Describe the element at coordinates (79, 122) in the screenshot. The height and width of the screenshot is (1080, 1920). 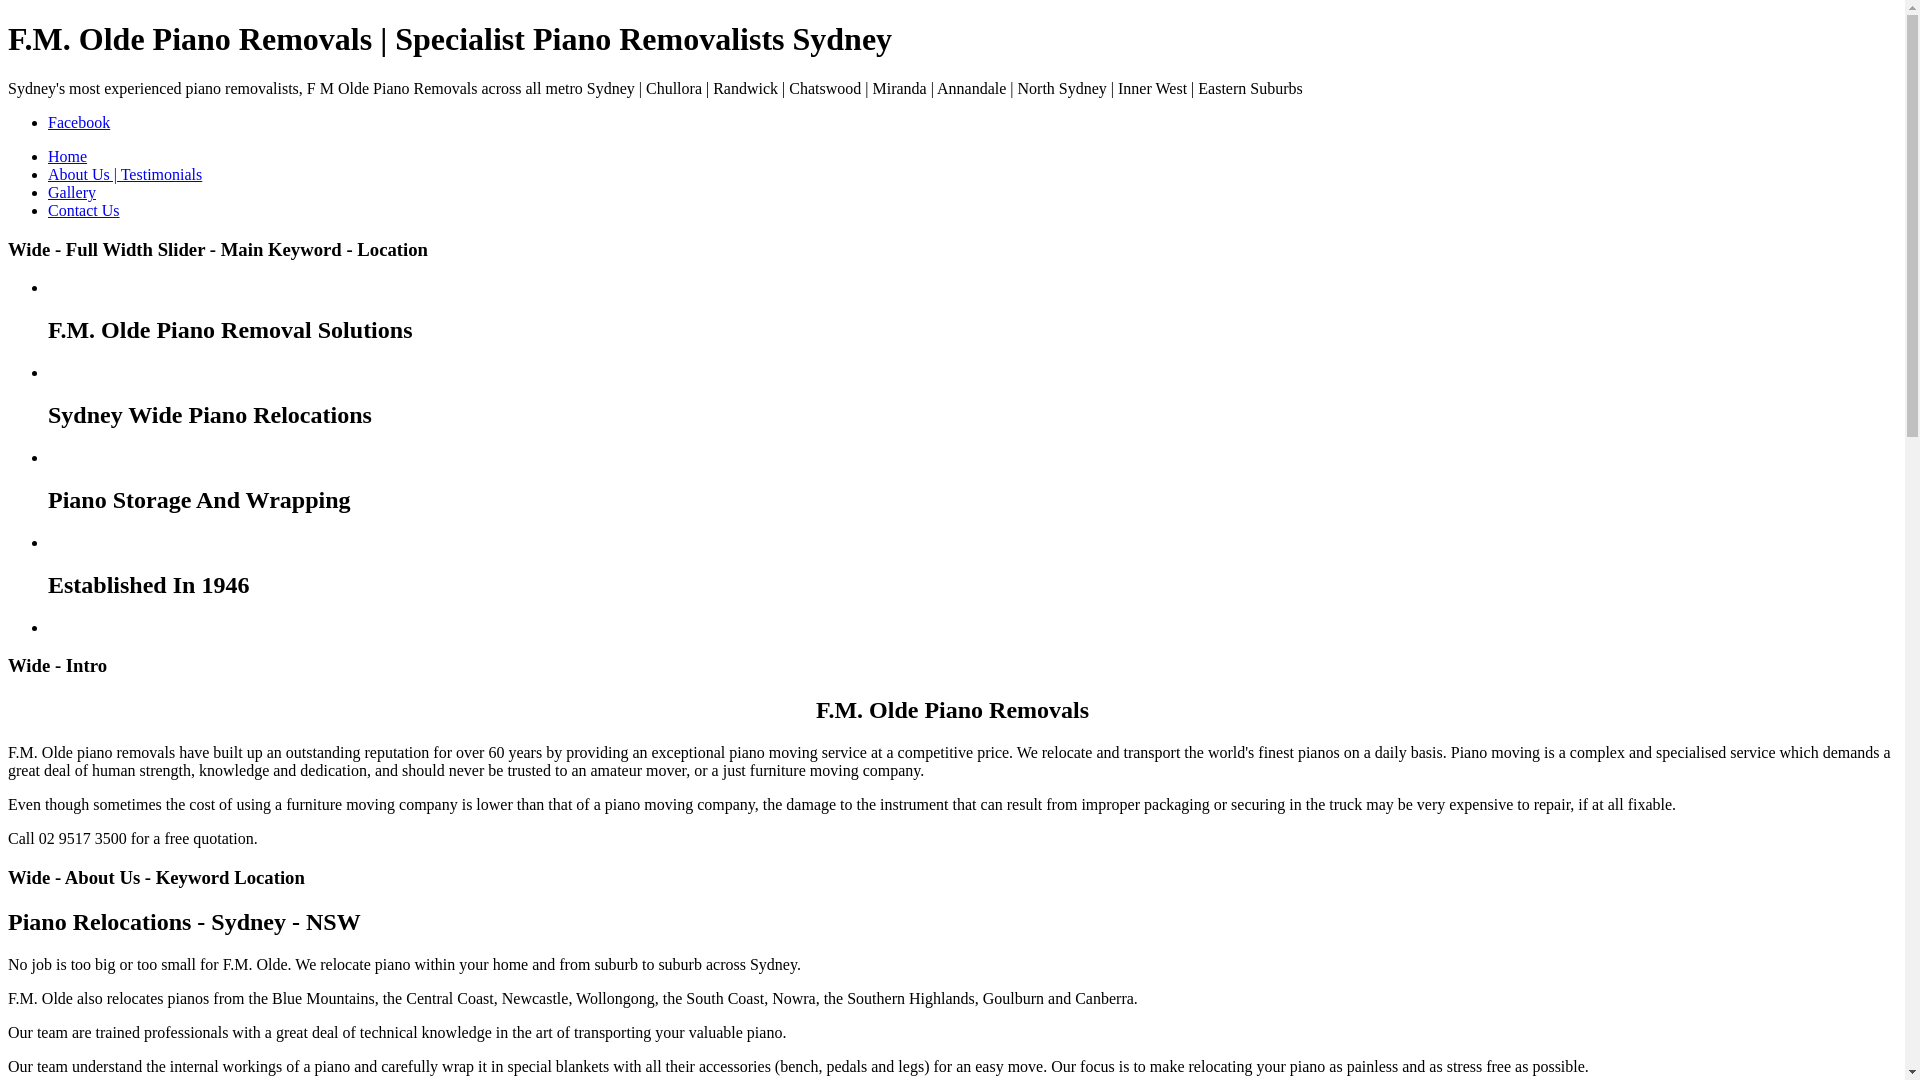
I see `Facebook` at that location.